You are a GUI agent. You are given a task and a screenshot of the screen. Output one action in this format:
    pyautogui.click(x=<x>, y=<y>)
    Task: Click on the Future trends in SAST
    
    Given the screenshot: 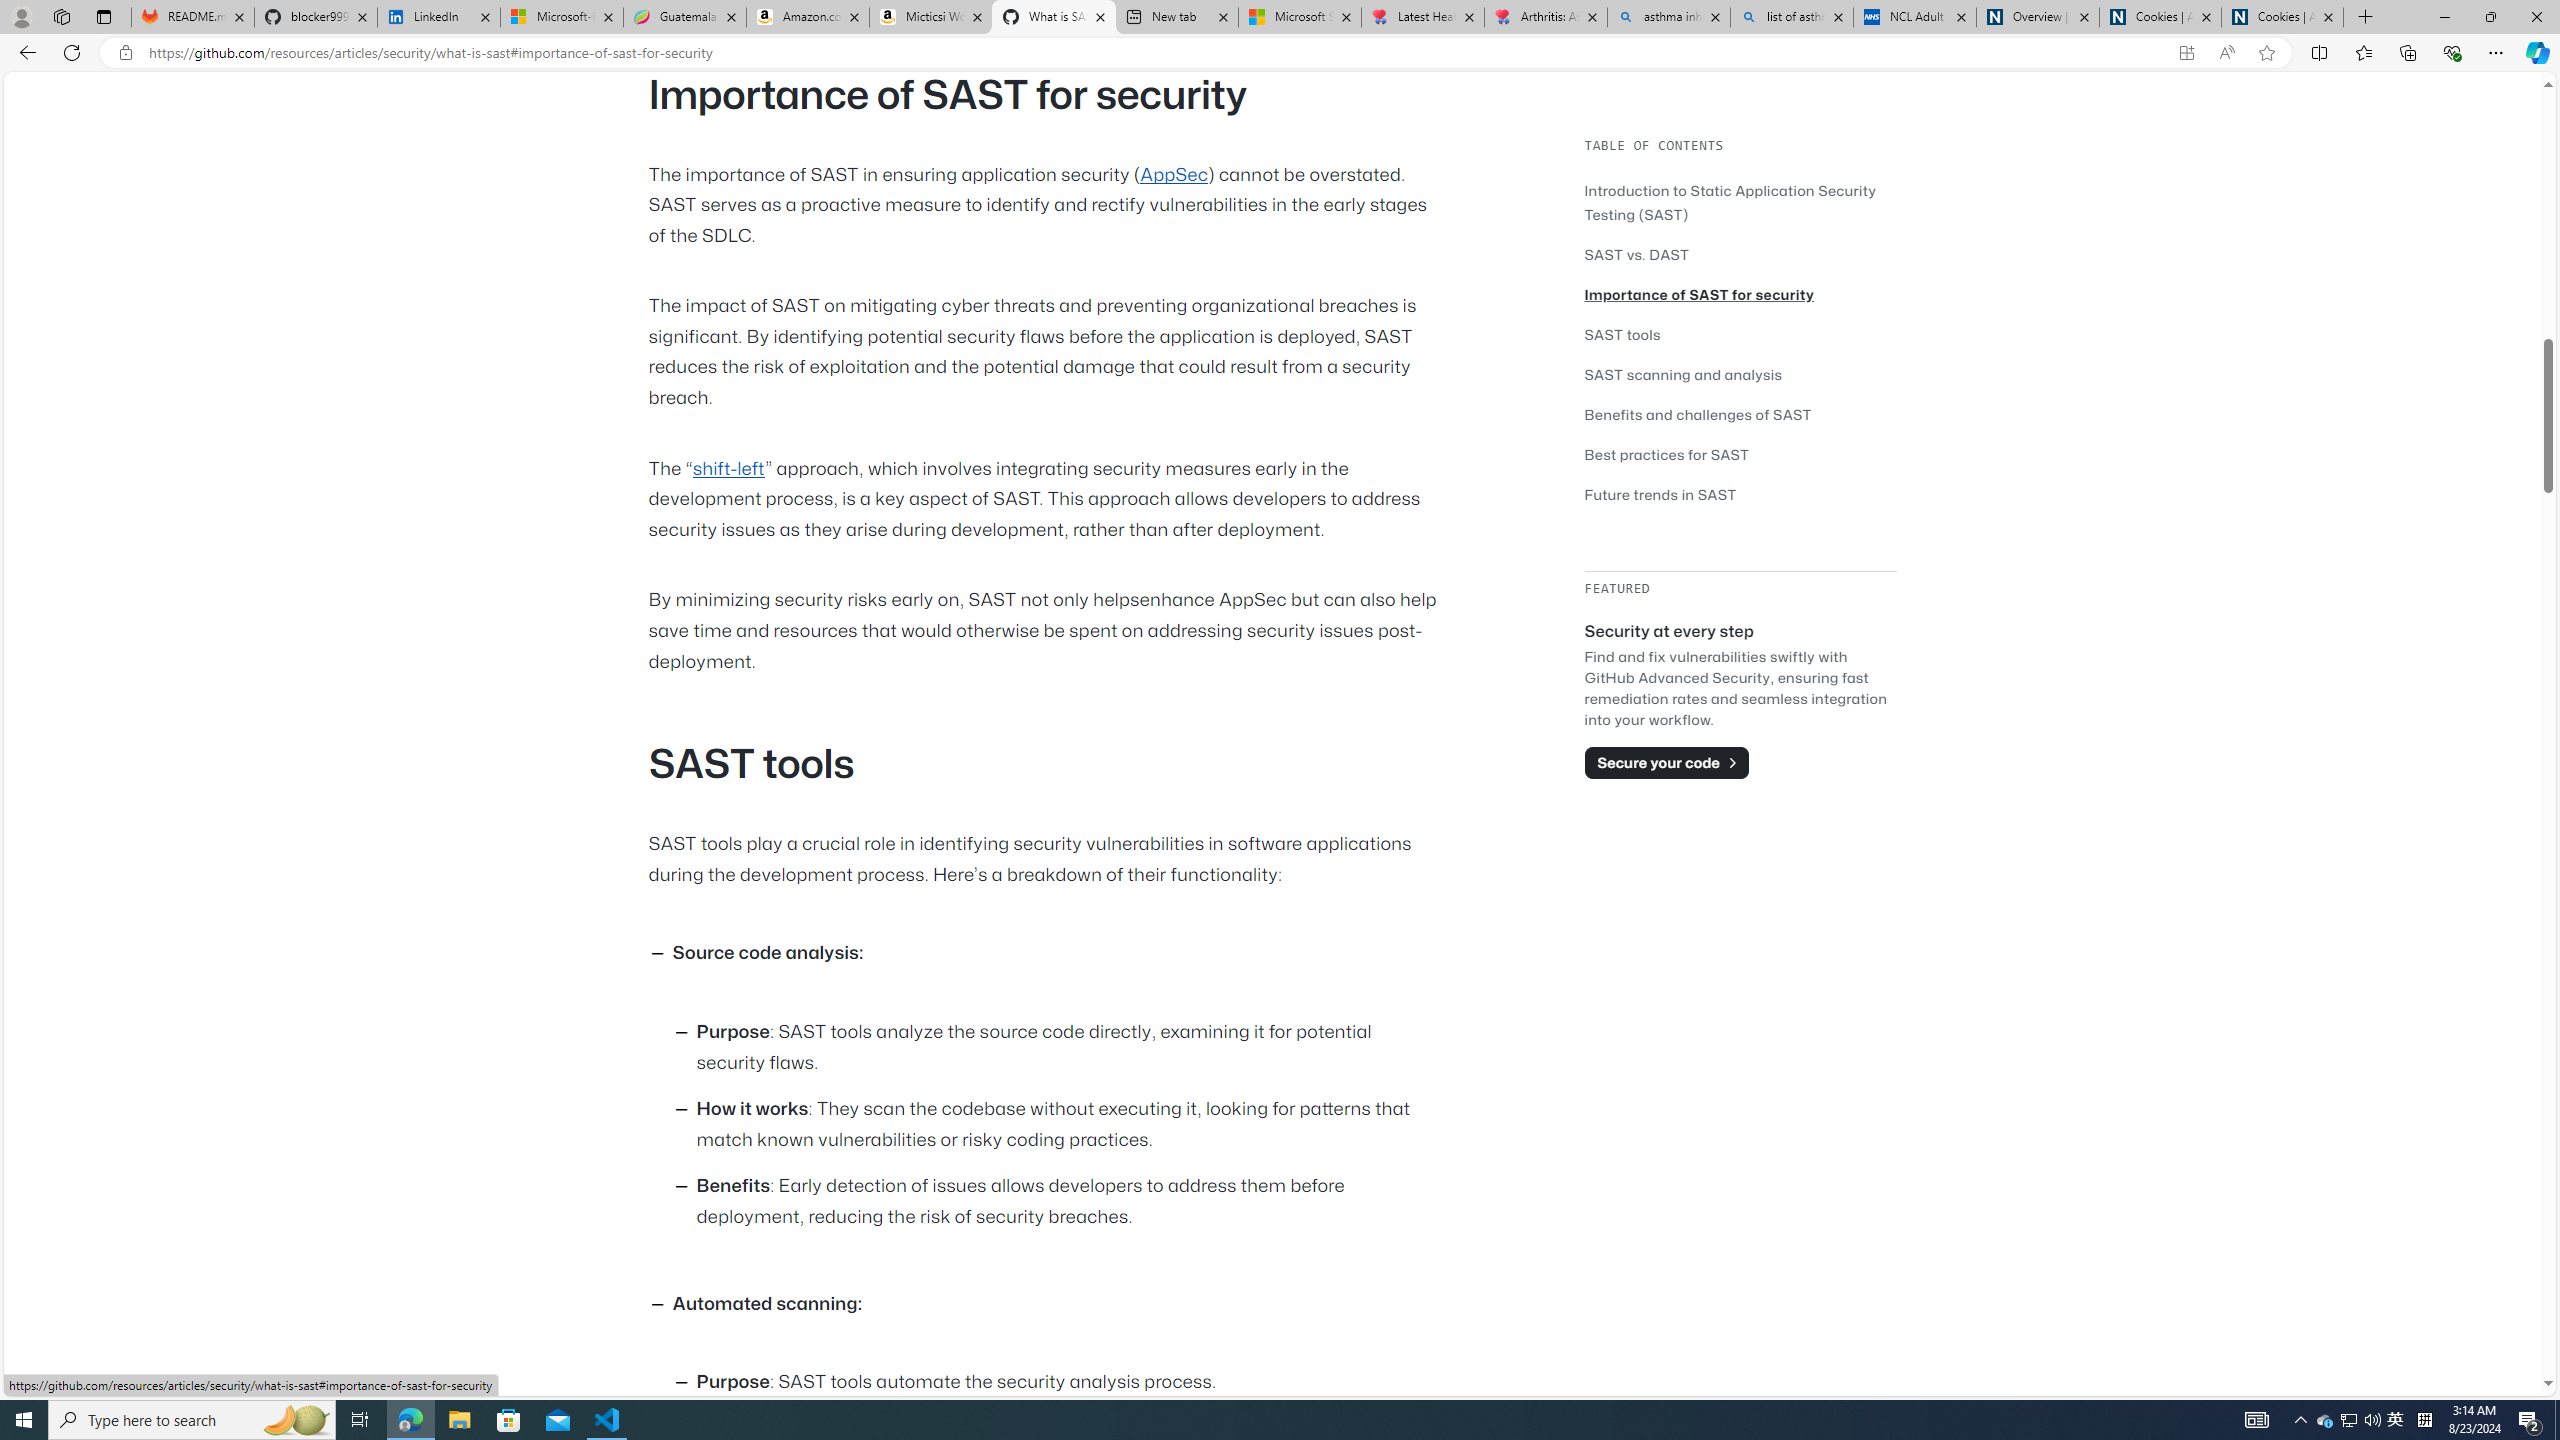 What is the action you would take?
    pyautogui.click(x=1740, y=494)
    